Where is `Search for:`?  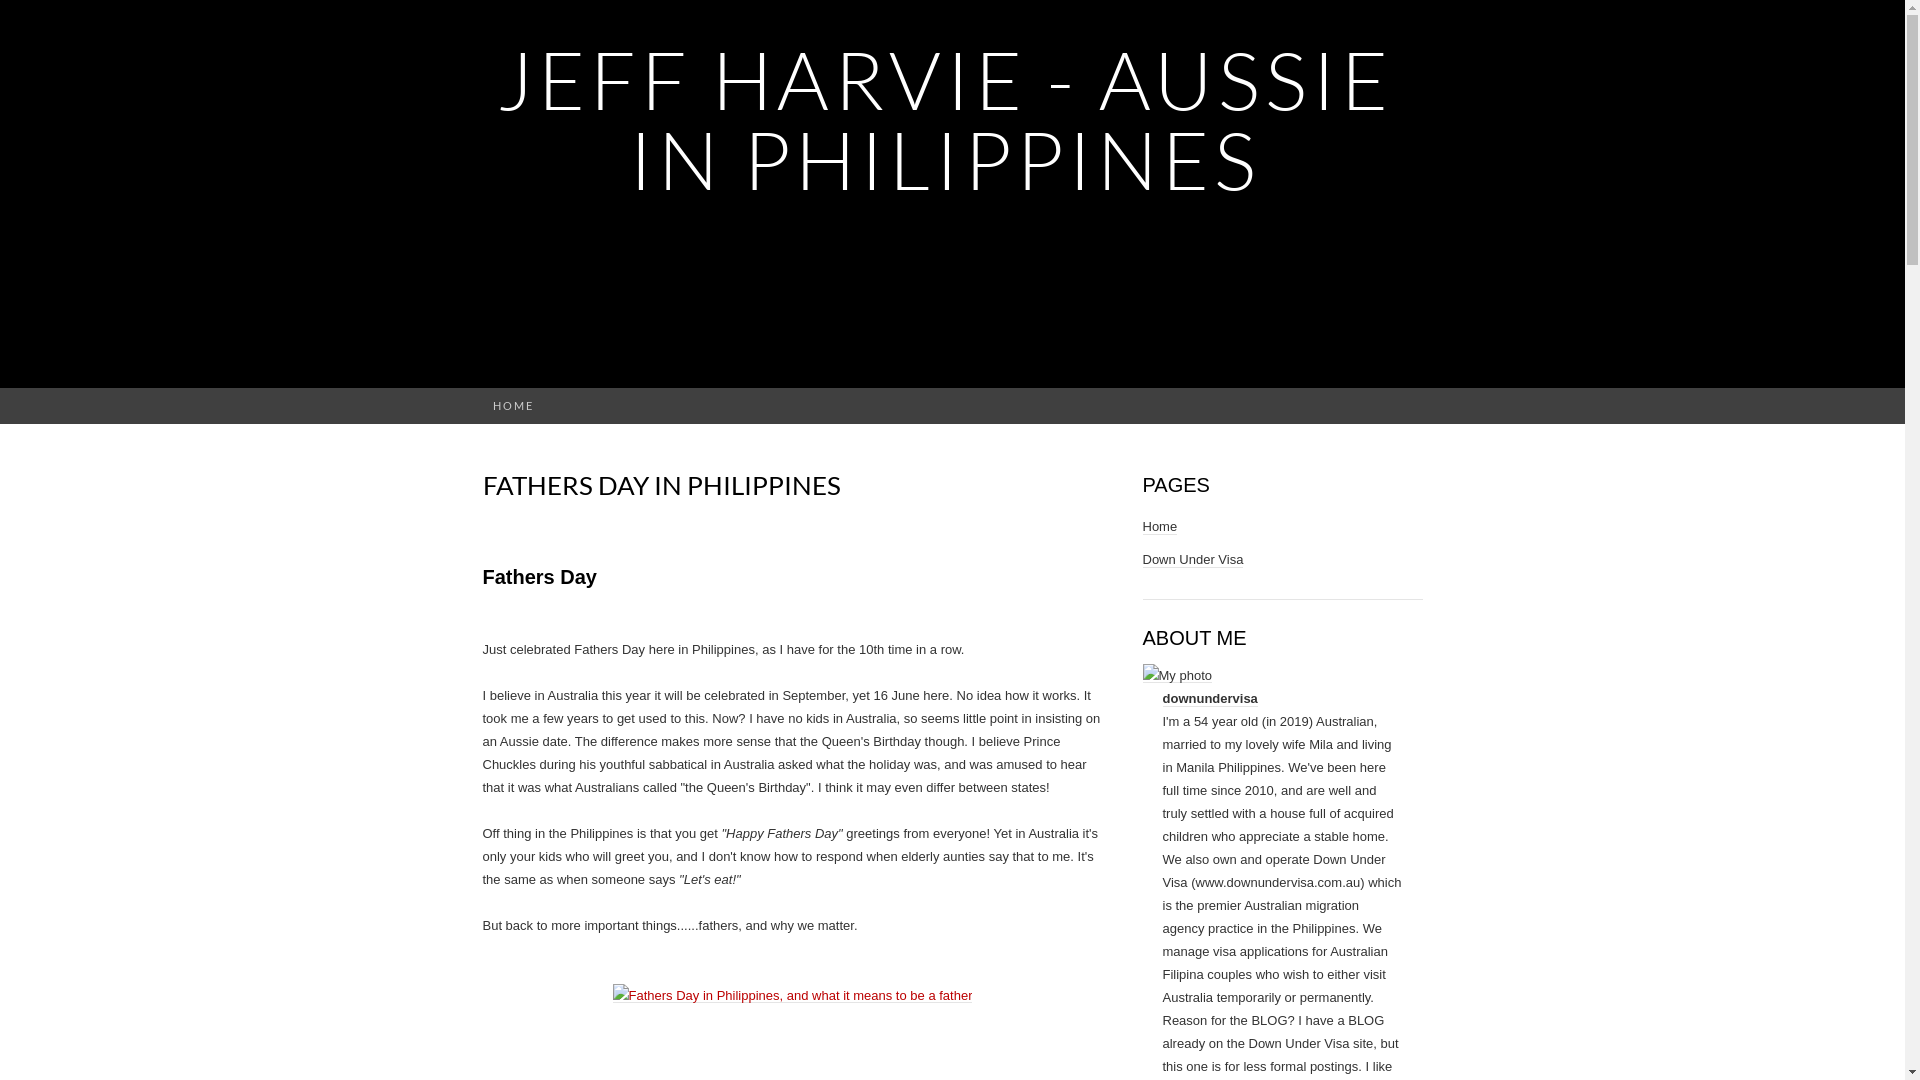 Search for: is located at coordinates (1411, 406).